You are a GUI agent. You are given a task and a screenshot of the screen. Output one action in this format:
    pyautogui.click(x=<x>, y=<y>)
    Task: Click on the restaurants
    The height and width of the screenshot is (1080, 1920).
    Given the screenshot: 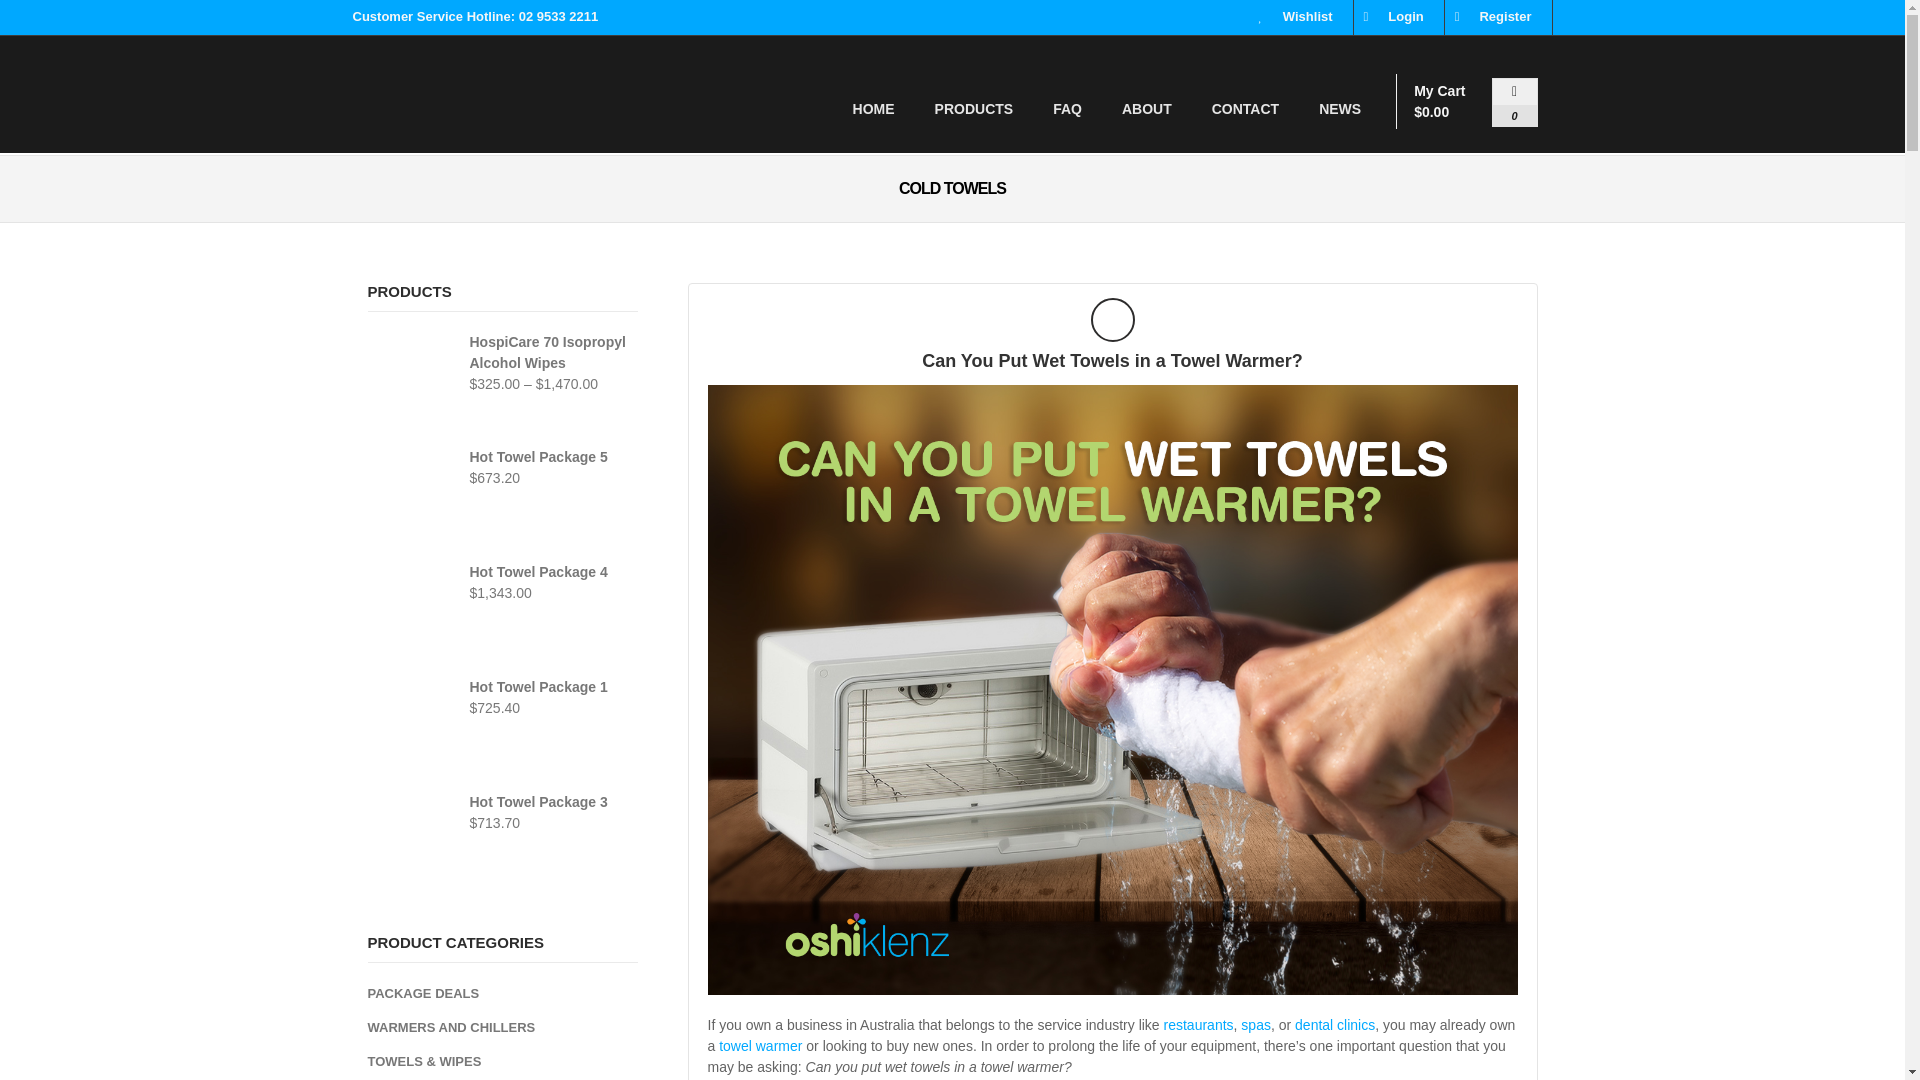 What is the action you would take?
    pyautogui.click(x=1198, y=1024)
    